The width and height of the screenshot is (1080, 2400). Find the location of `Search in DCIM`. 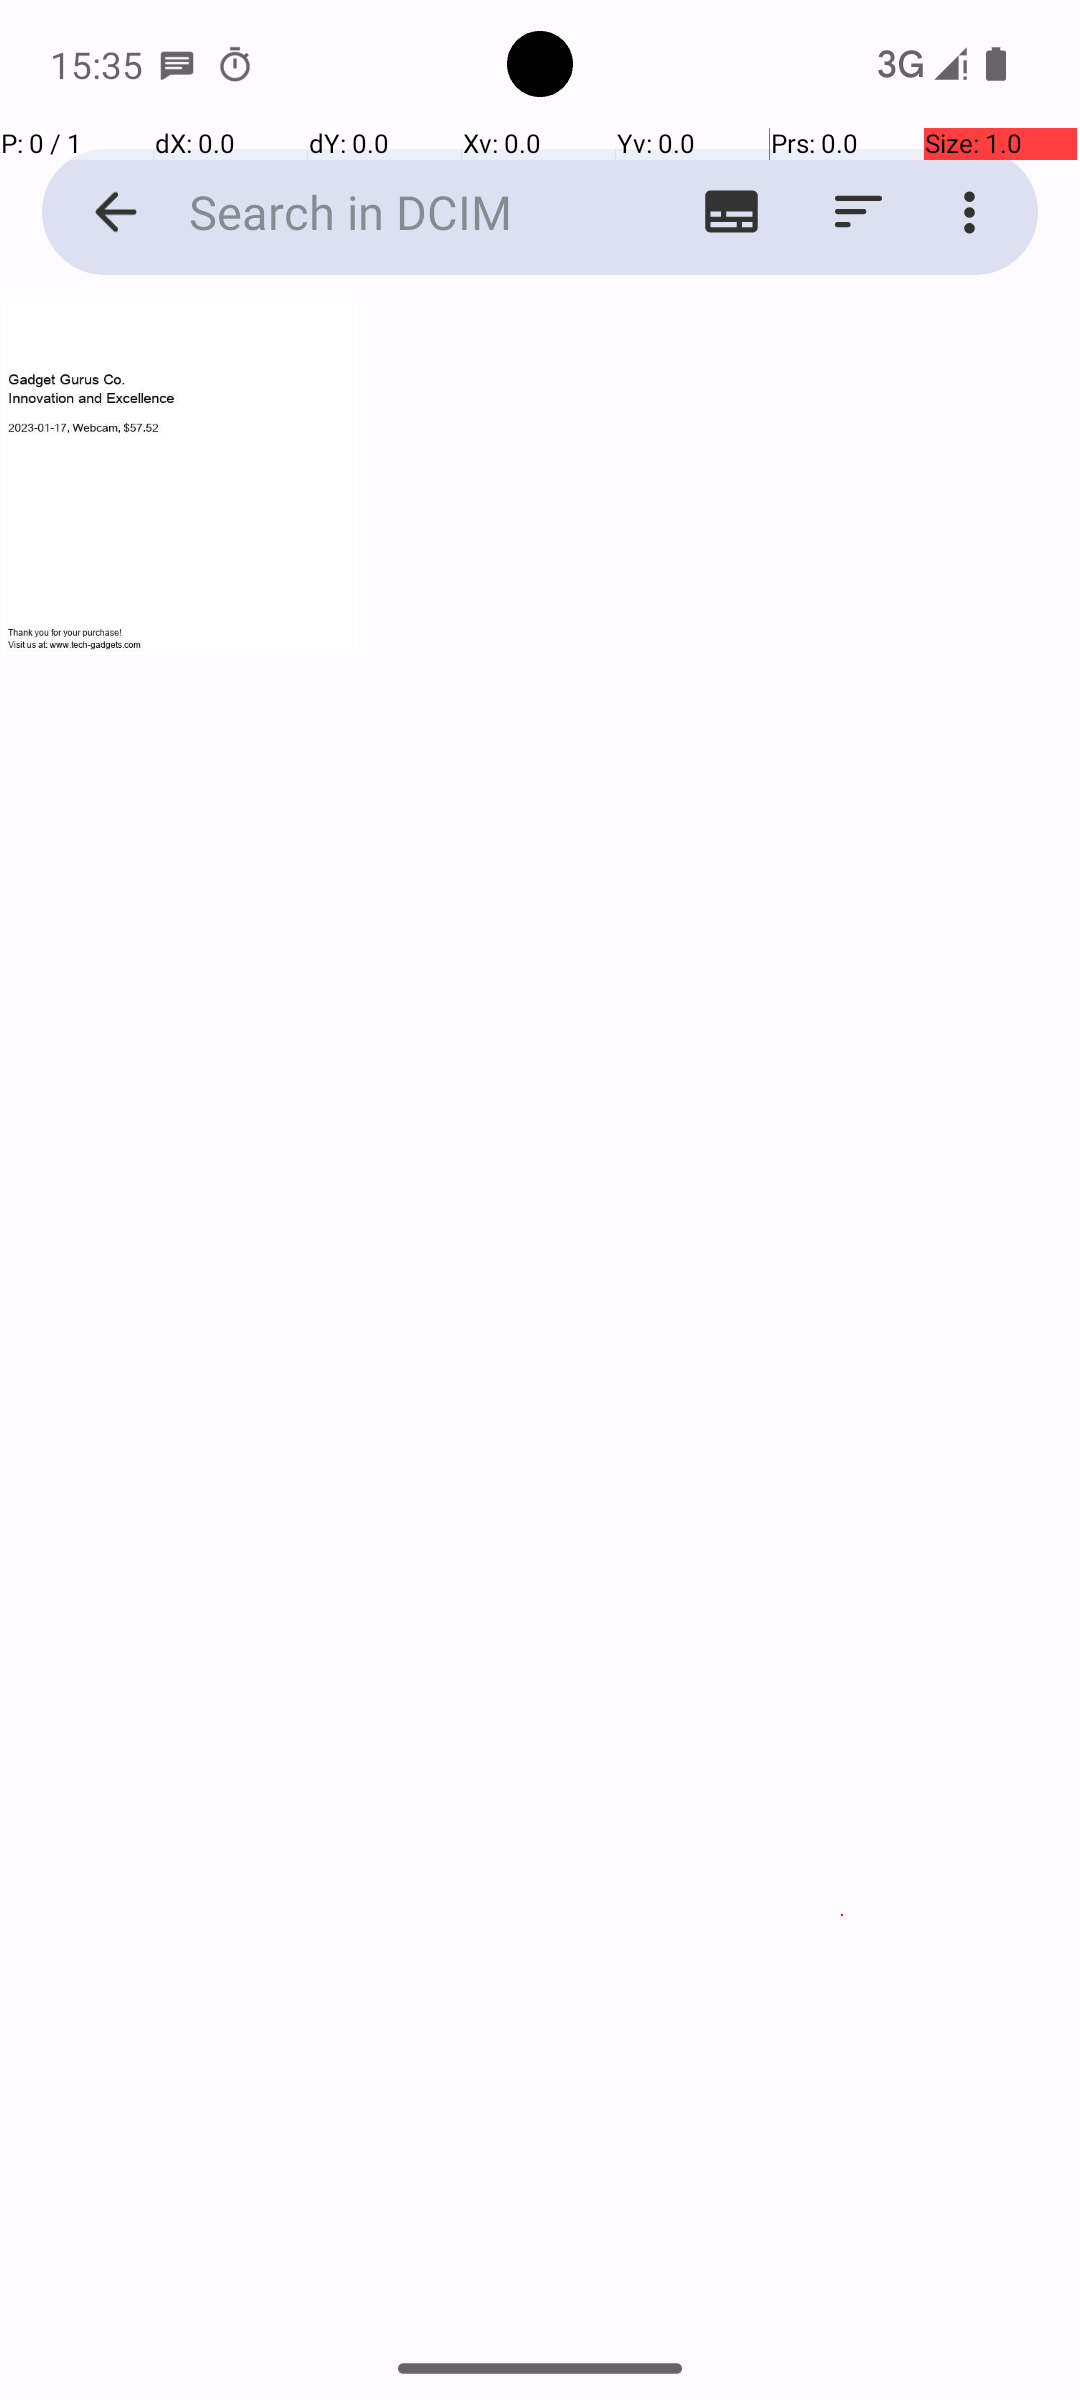

Search in DCIM is located at coordinates (386, 212).